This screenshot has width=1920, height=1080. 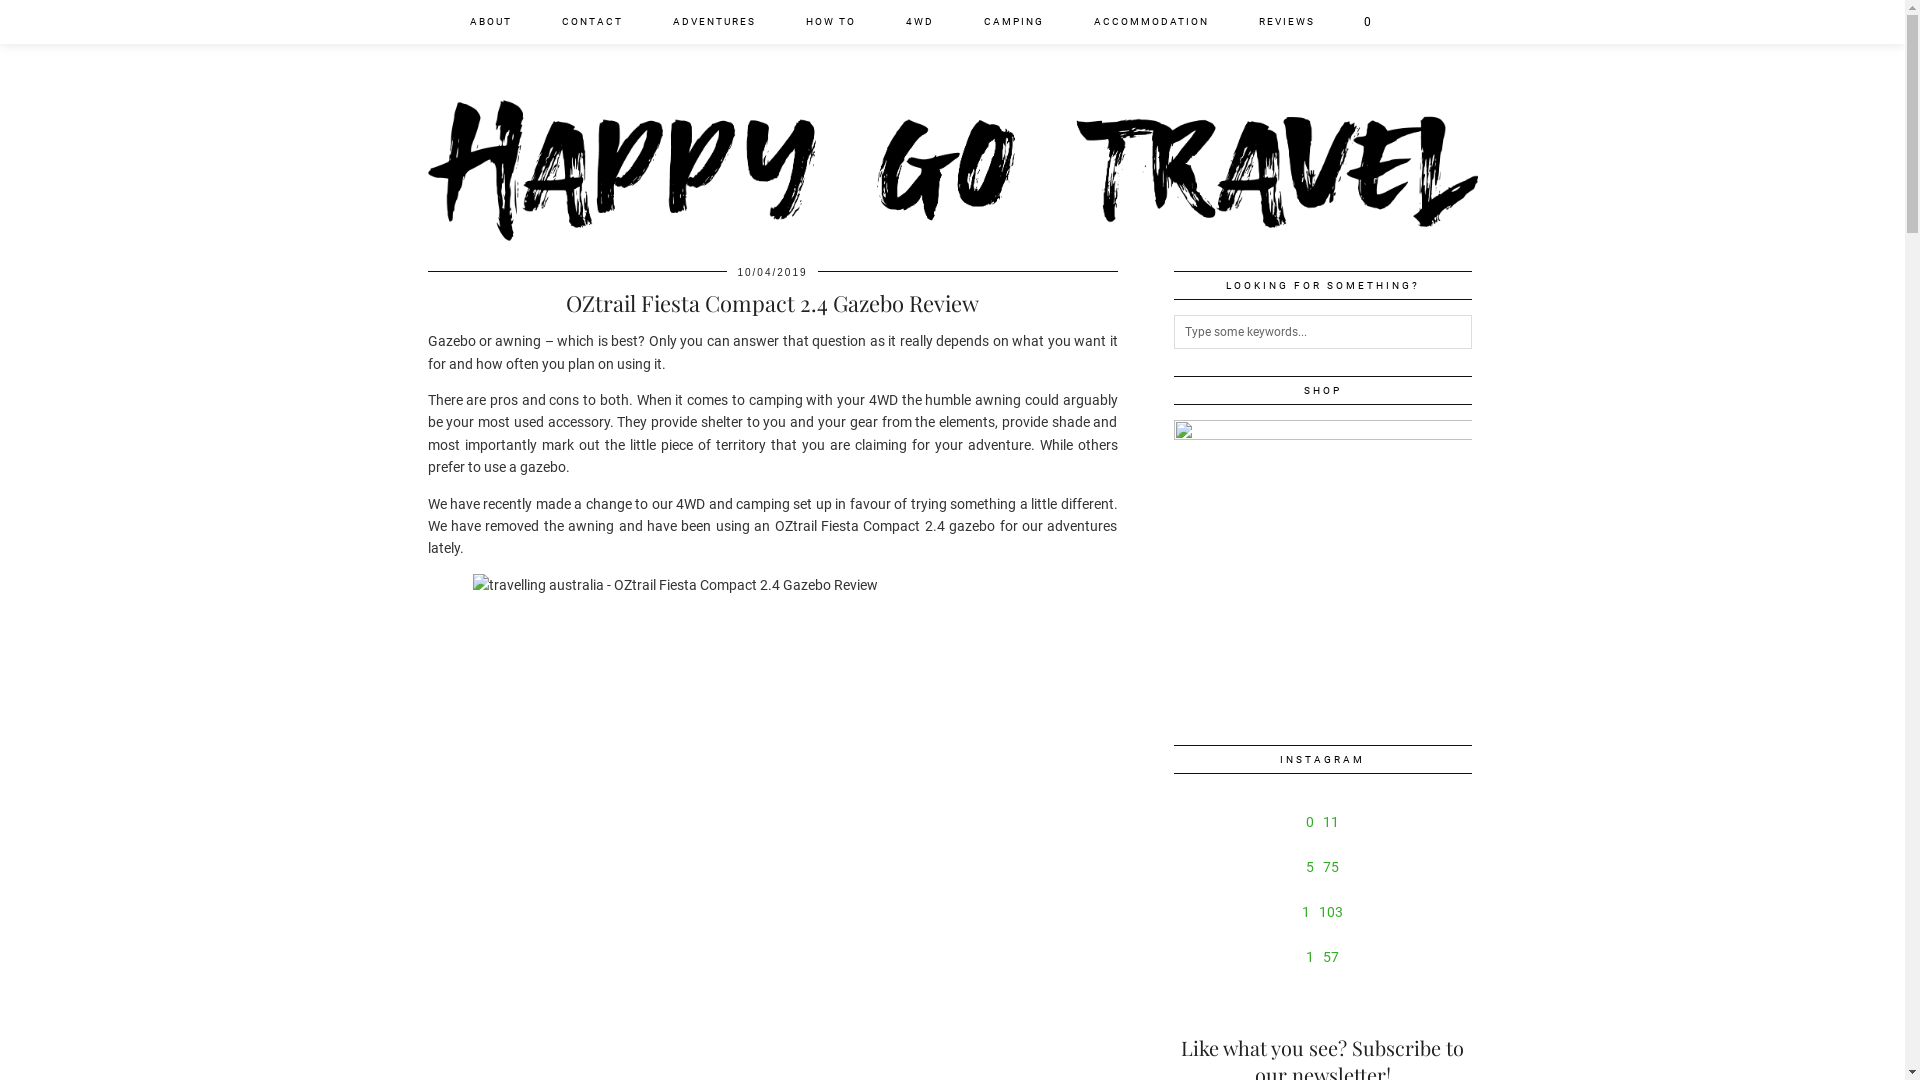 I want to click on ACCOMMODATION, so click(x=1150, y=22).